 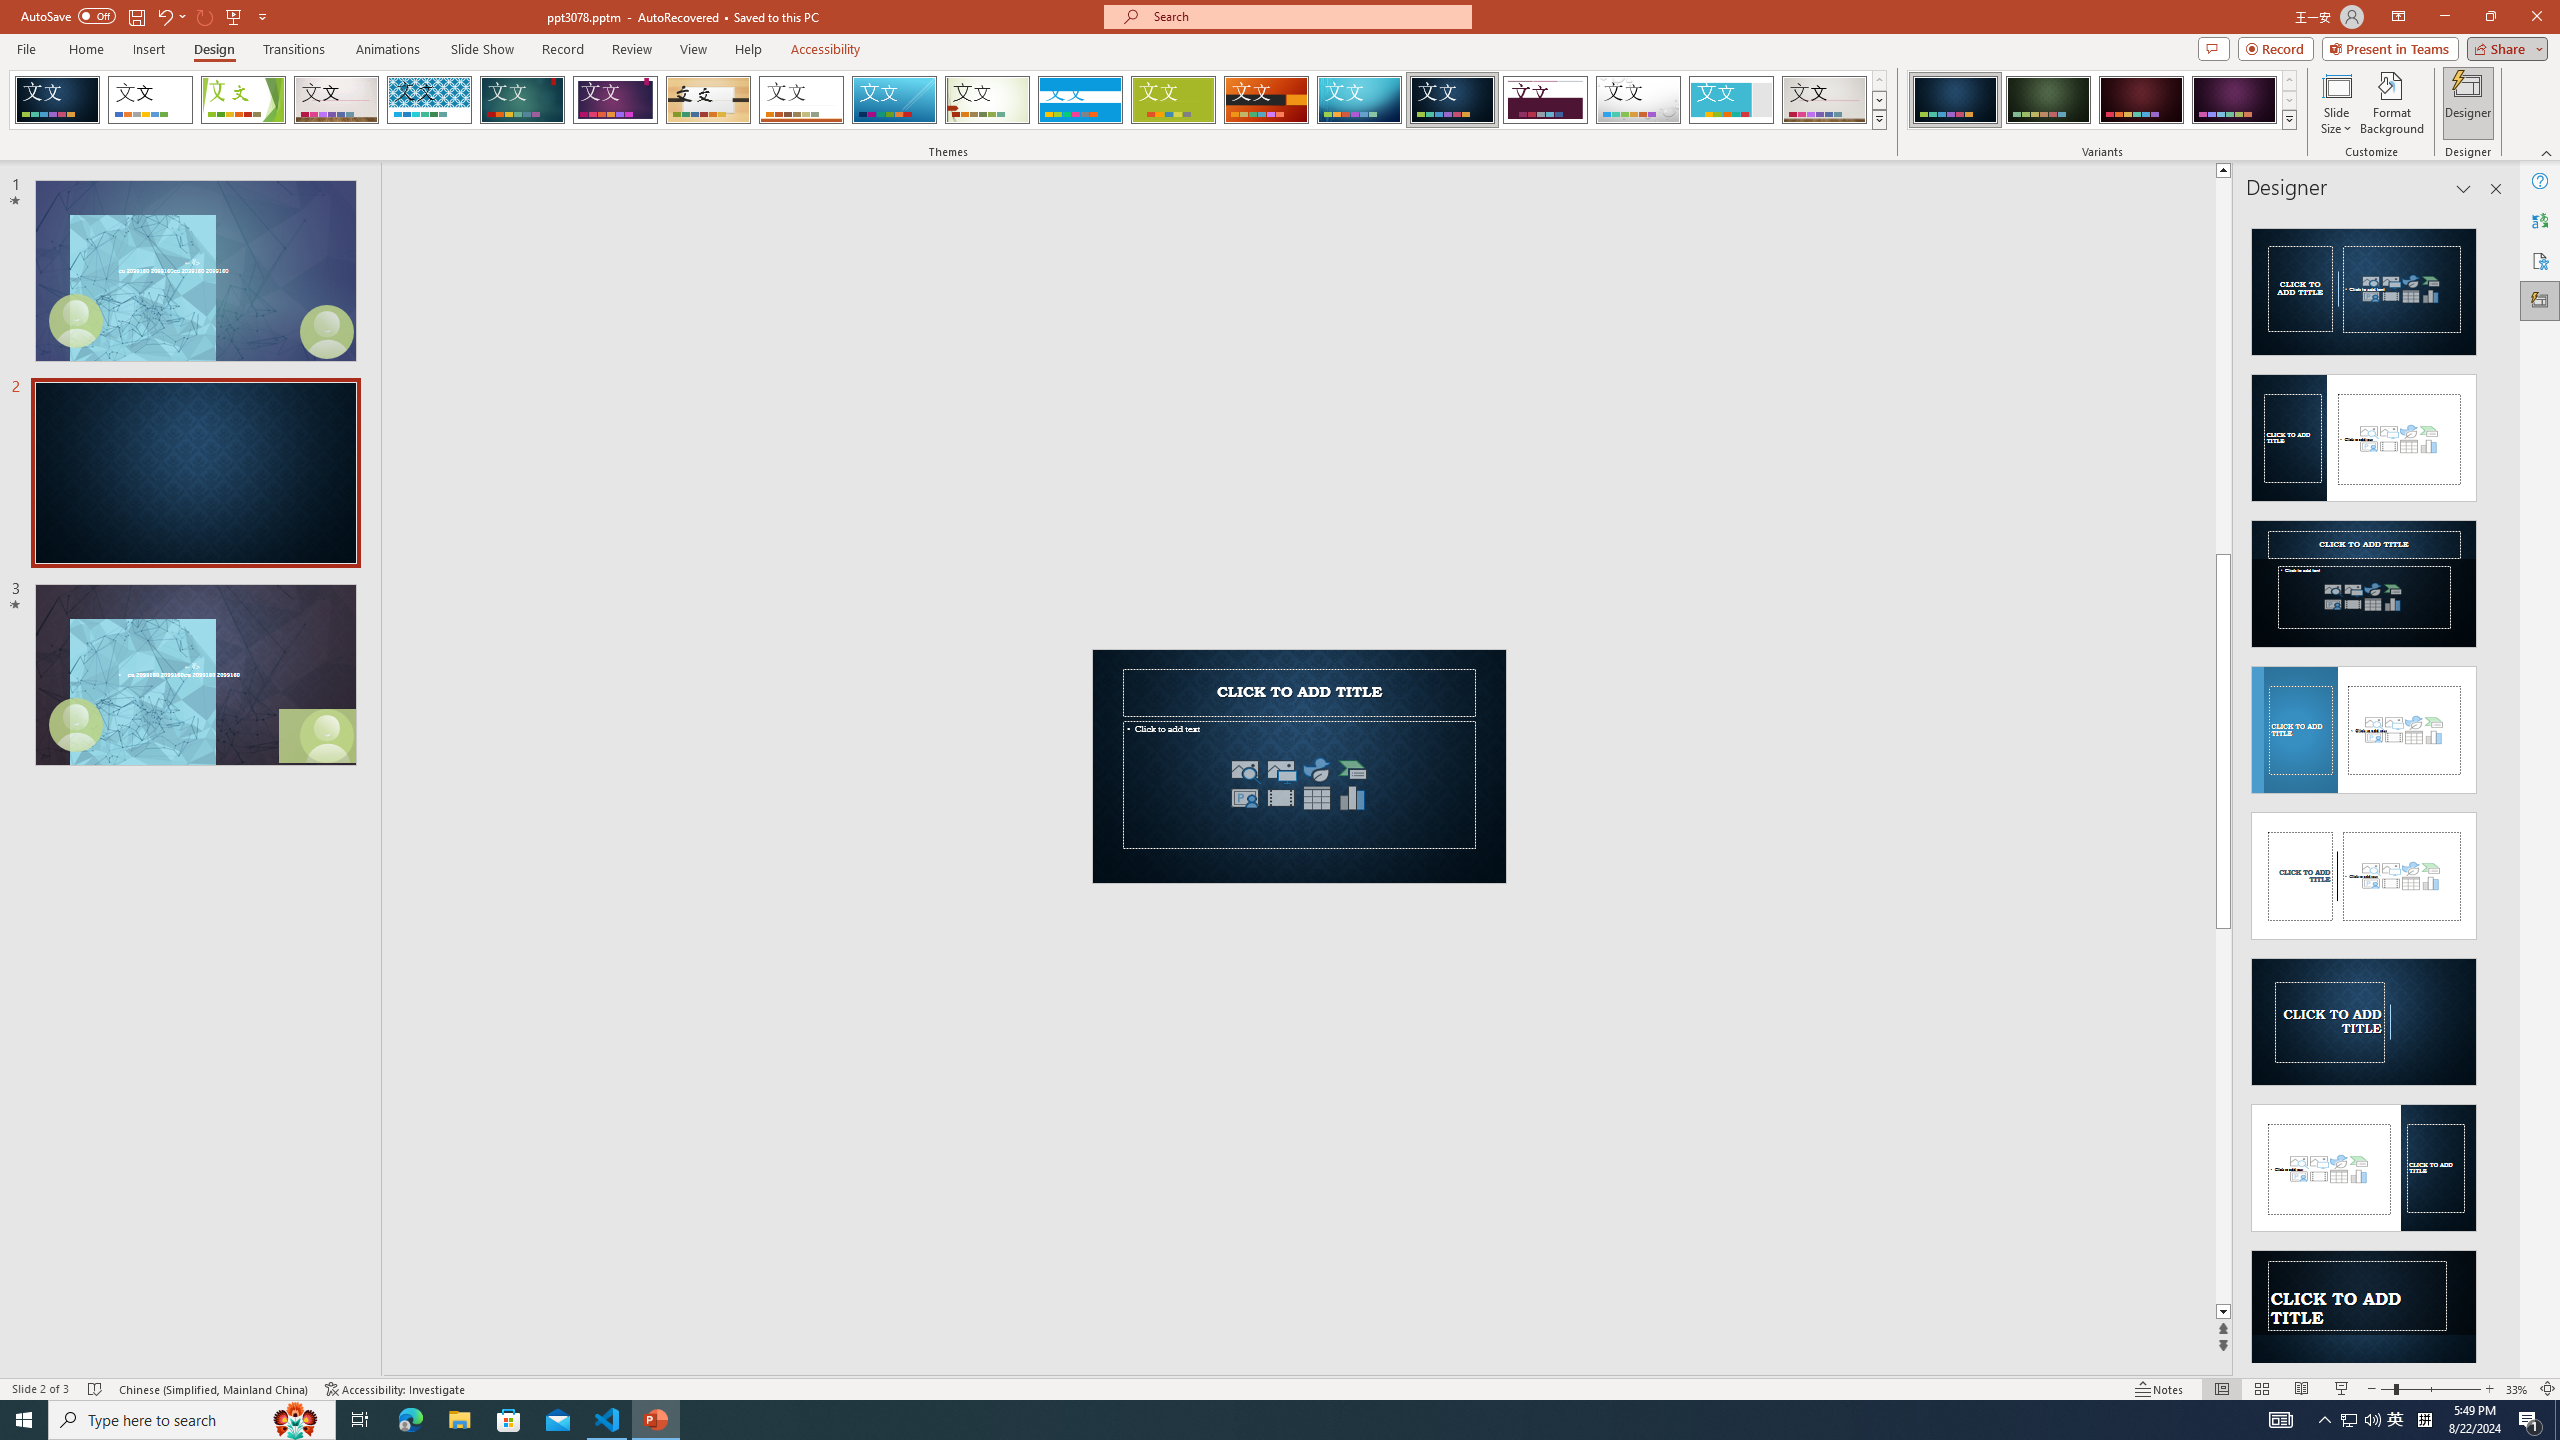 What do you see at coordinates (2141, 100) in the screenshot?
I see `Damask Variant 3` at bounding box center [2141, 100].